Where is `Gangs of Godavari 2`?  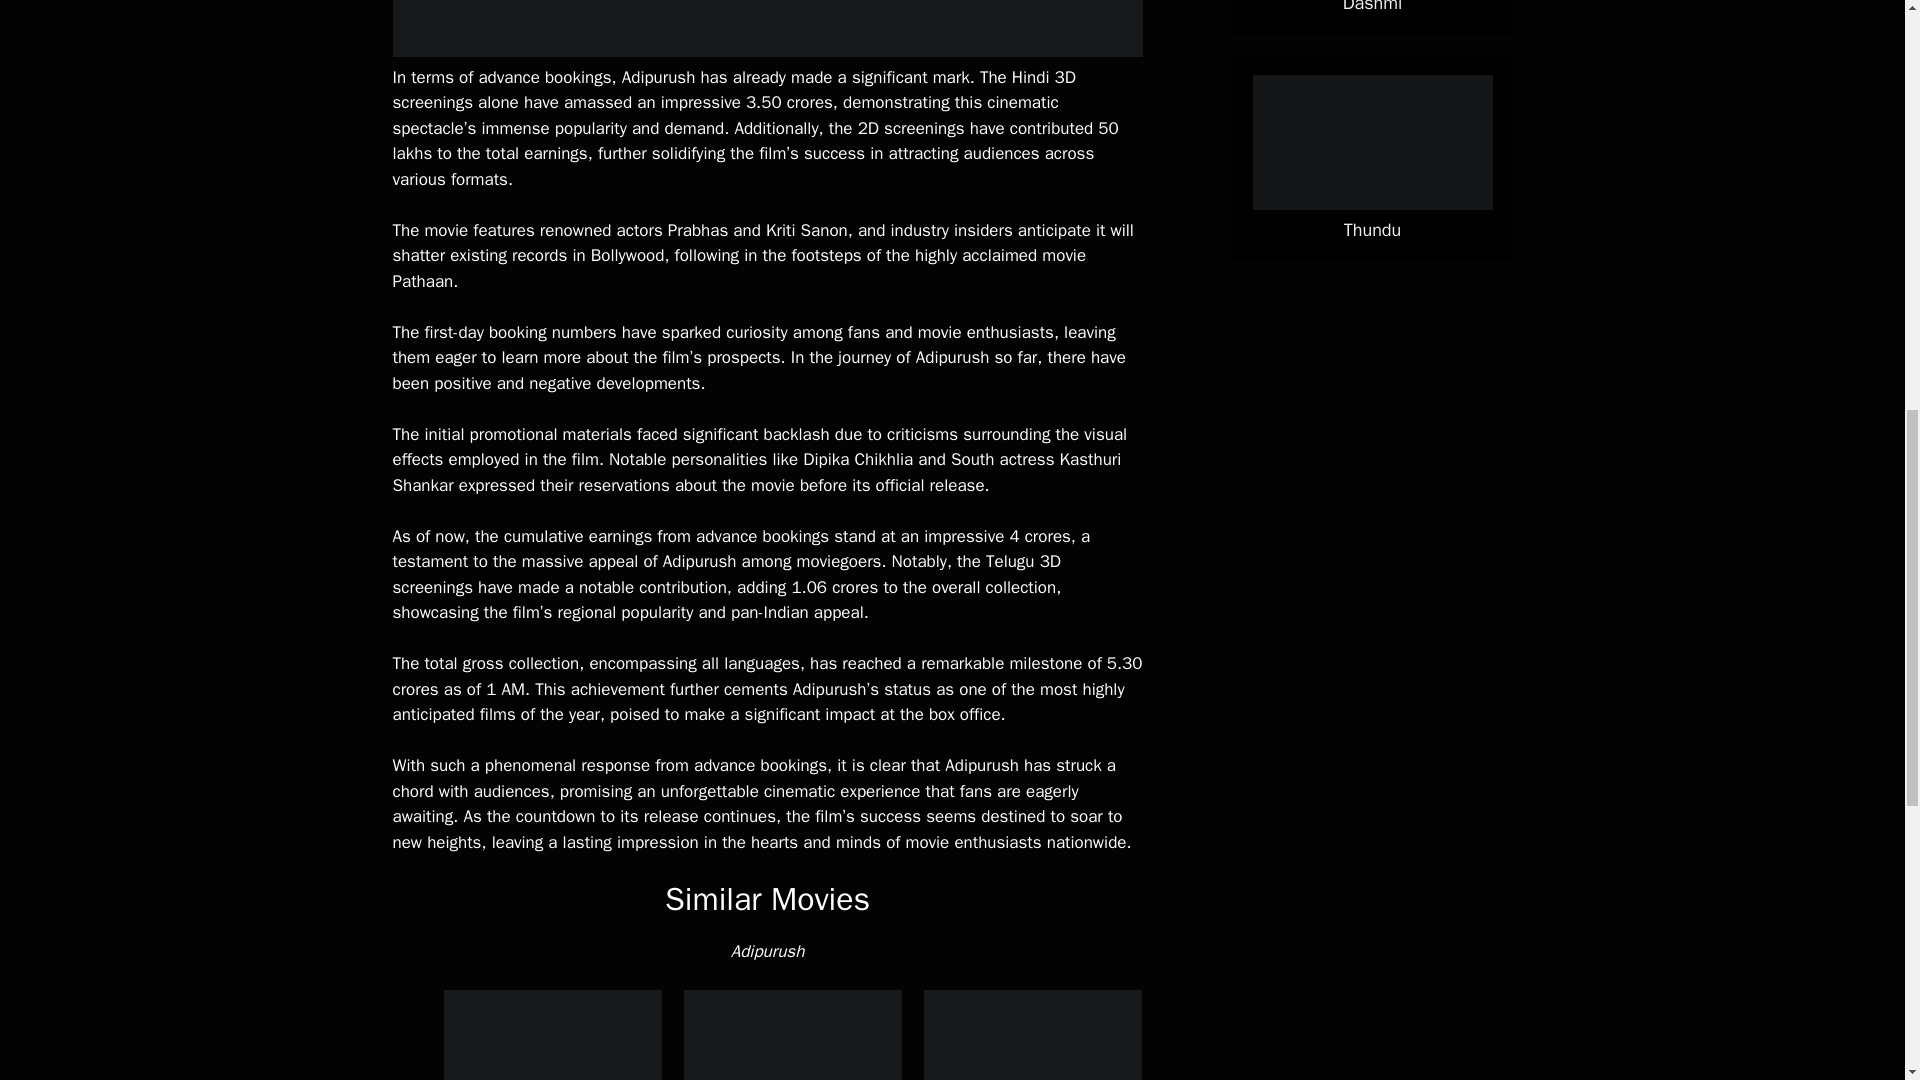
Gangs of Godavari 2 is located at coordinates (792, 1035).